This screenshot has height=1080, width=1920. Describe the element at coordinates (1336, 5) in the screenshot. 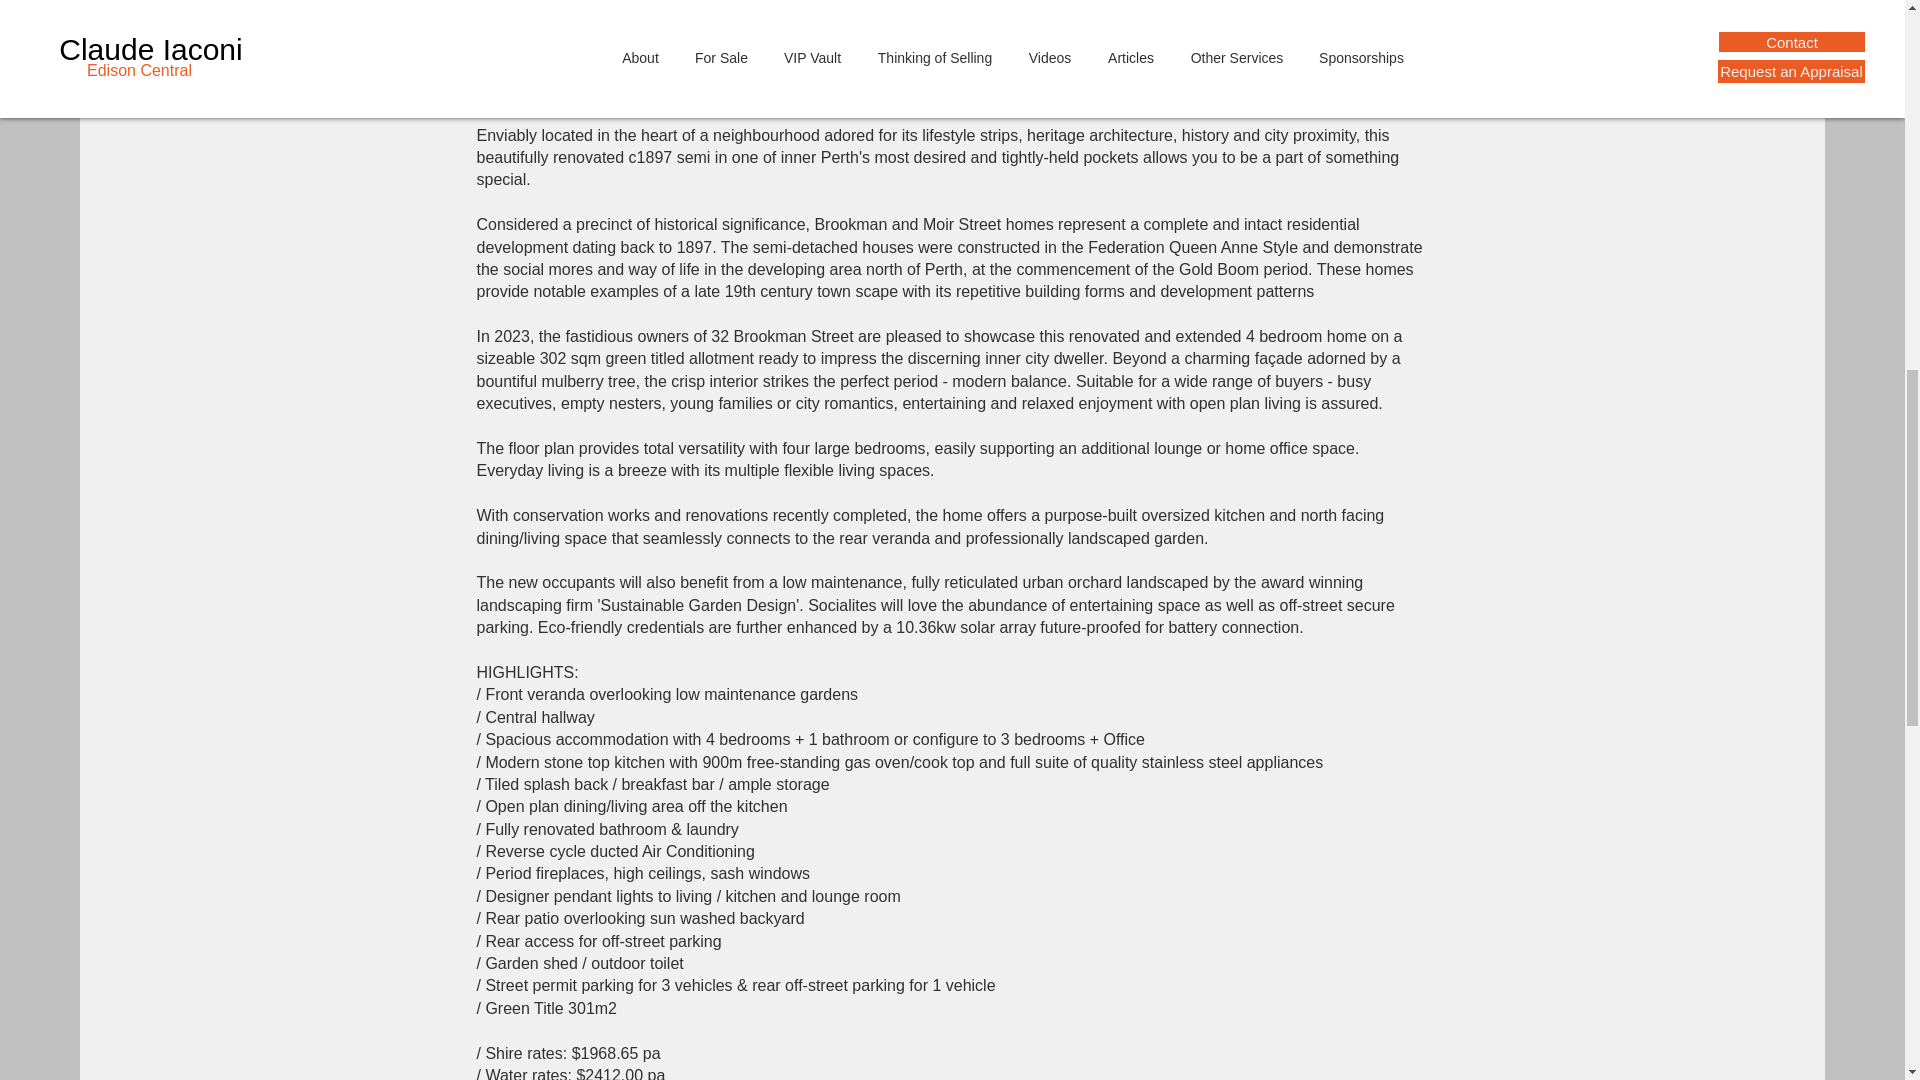

I see `Download Brochure` at that location.